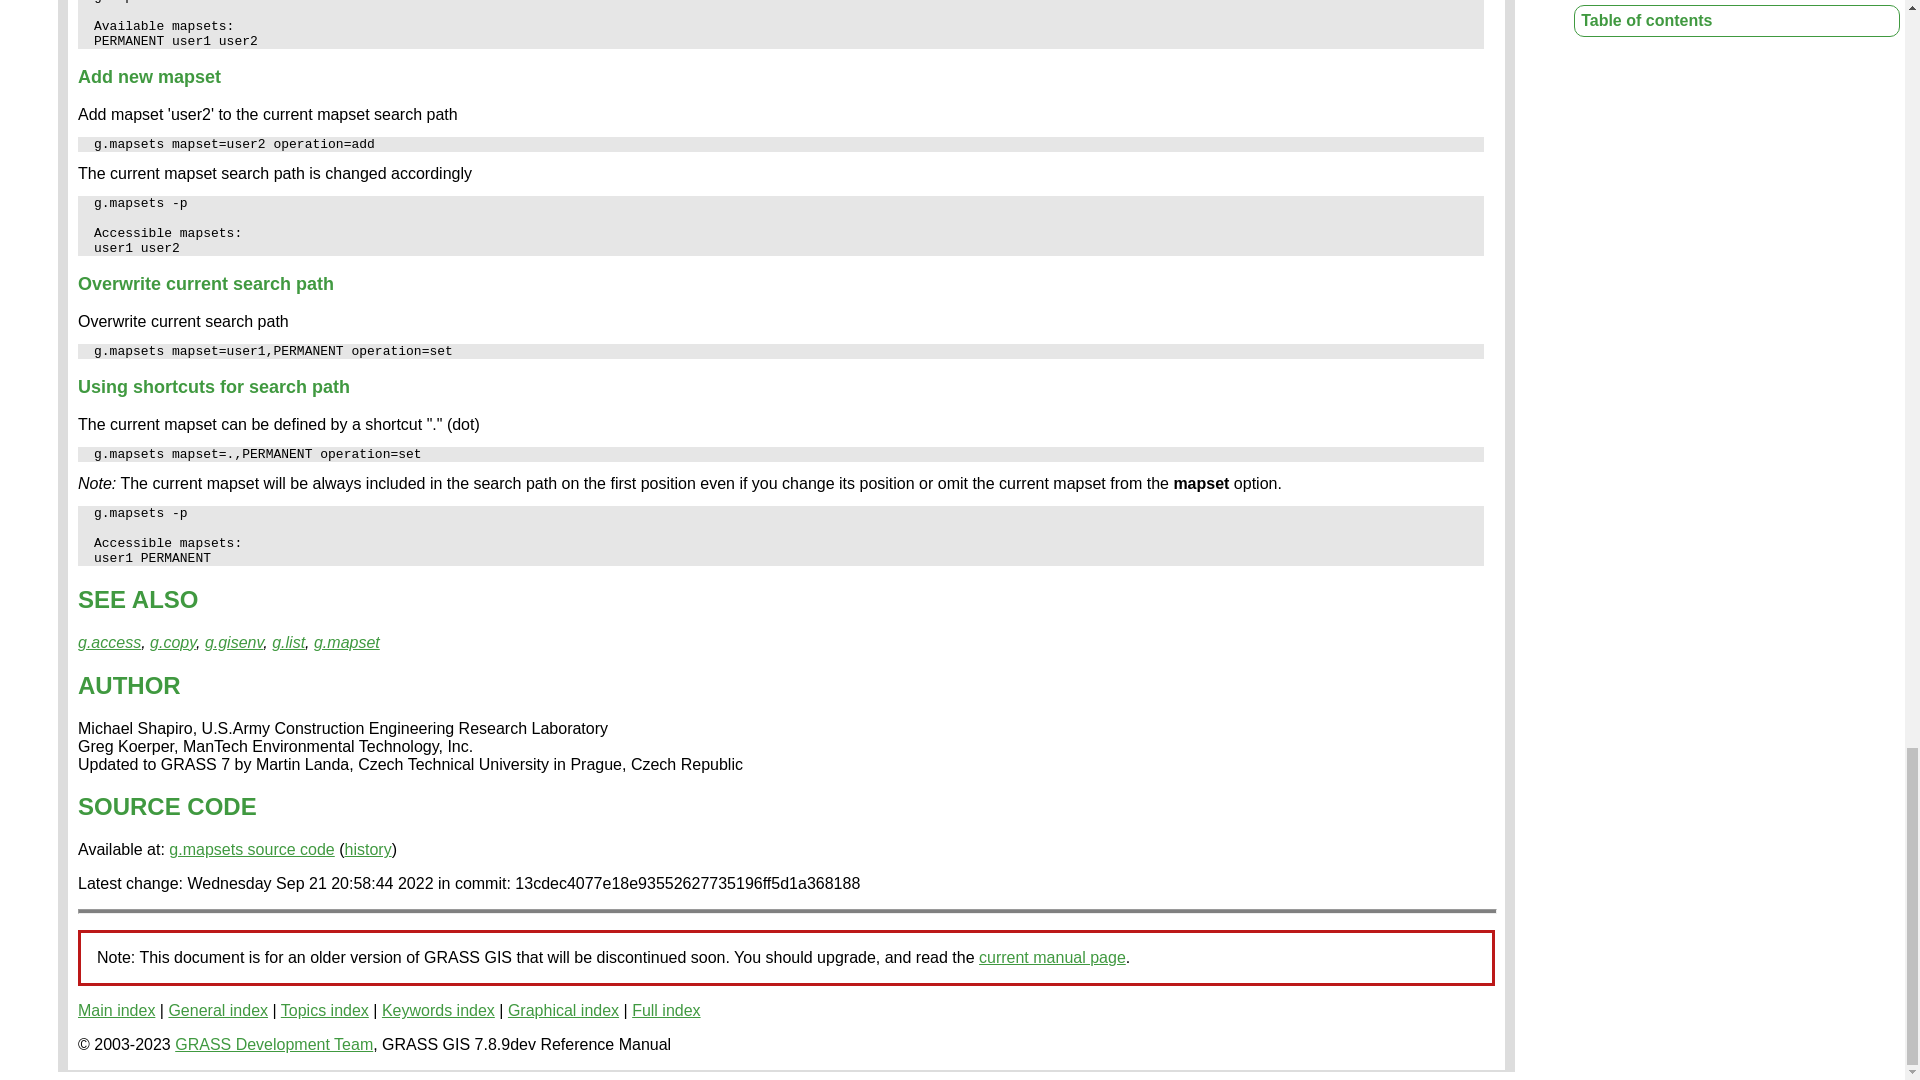 The image size is (1920, 1080). What do you see at coordinates (214, 386) in the screenshot?
I see `Using shortcuts for search path` at bounding box center [214, 386].